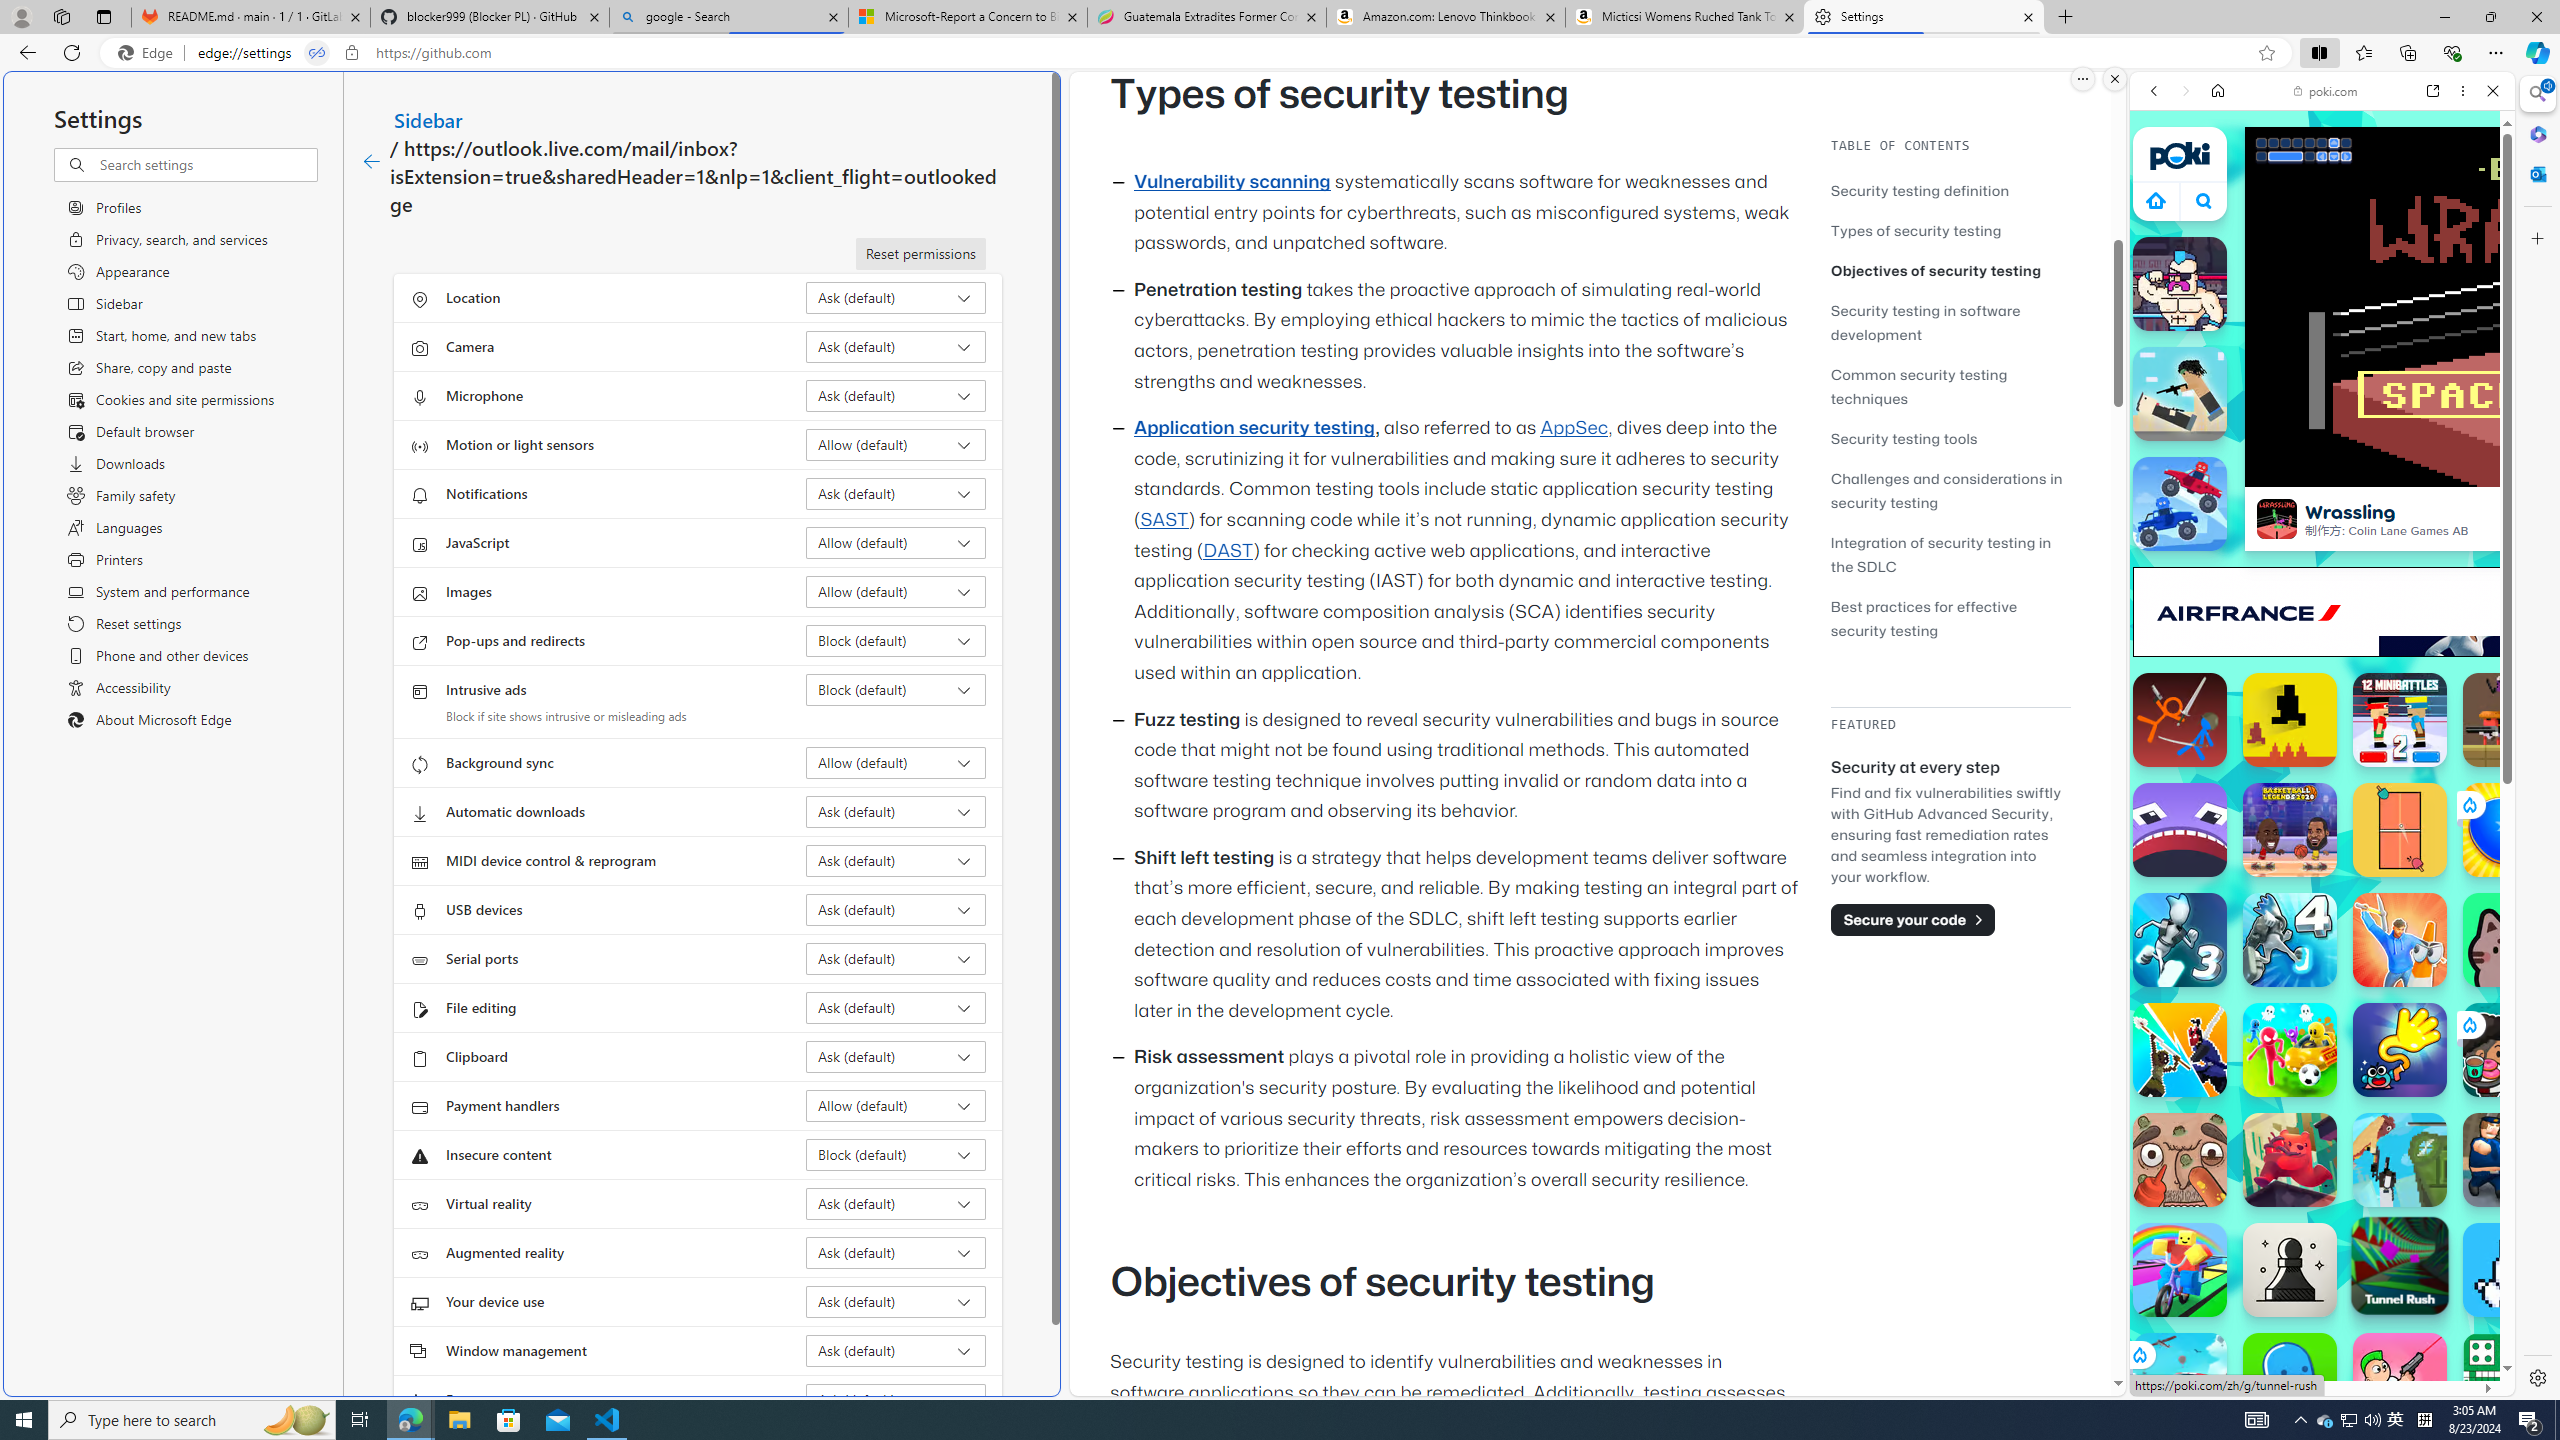 Image resolution: width=2560 pixels, height=1440 pixels. Describe the element at coordinates (896, 494) in the screenshot. I see `Notifications Ask (default)` at that location.